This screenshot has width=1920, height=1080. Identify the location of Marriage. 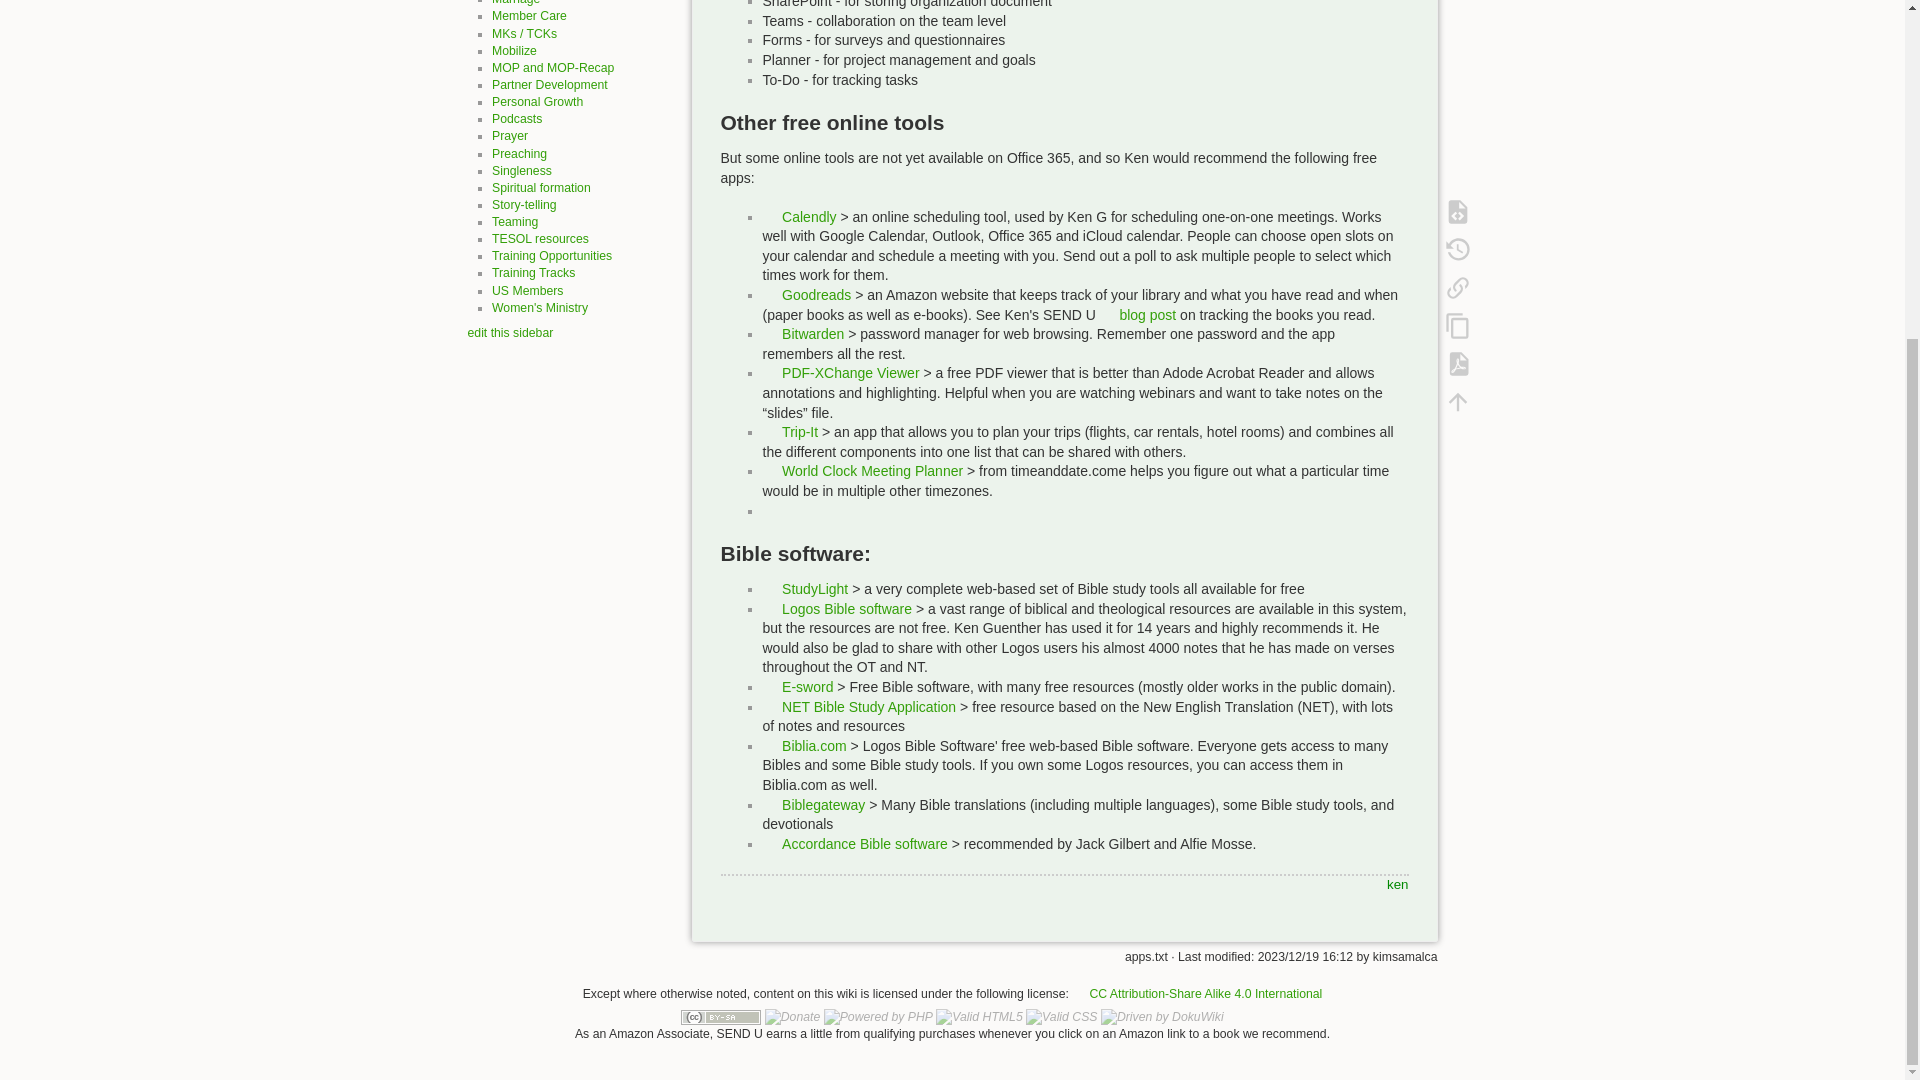
(515, 3).